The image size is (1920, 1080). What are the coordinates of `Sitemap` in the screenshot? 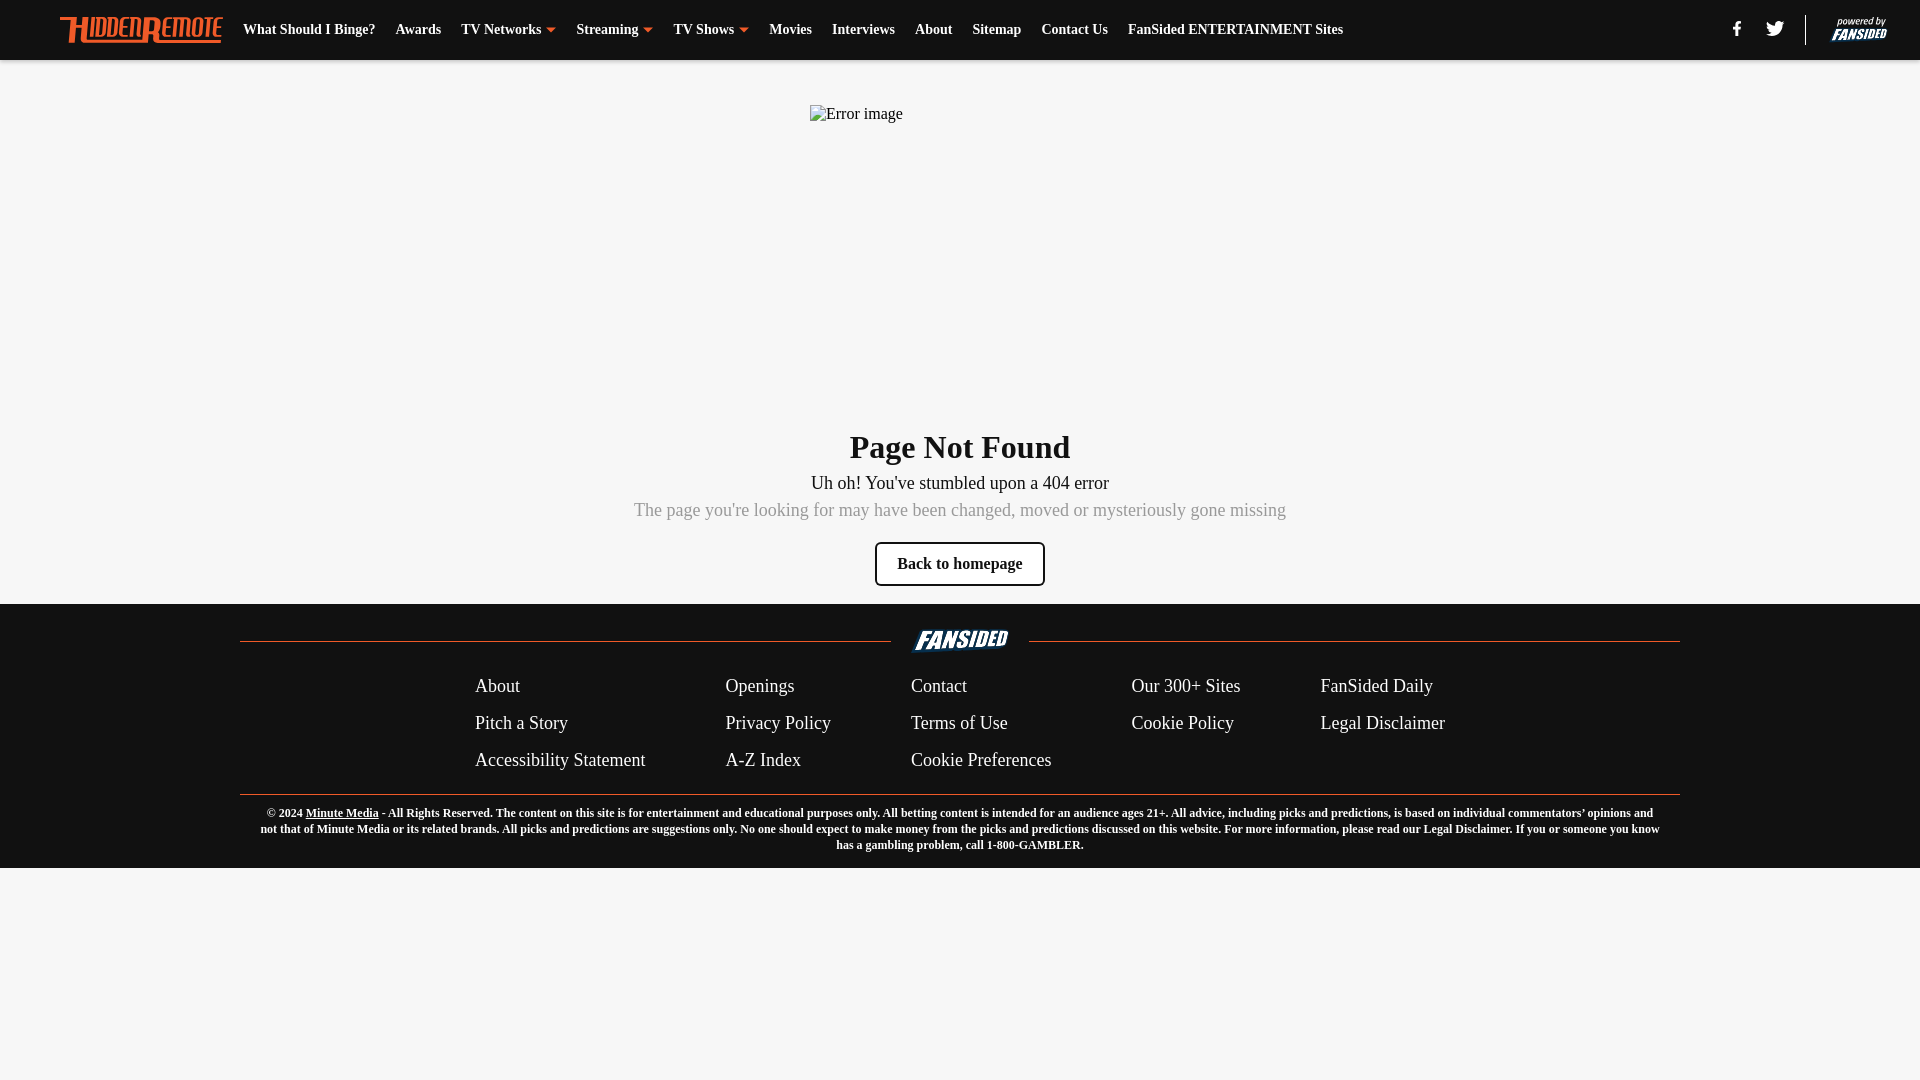 It's located at (996, 30).